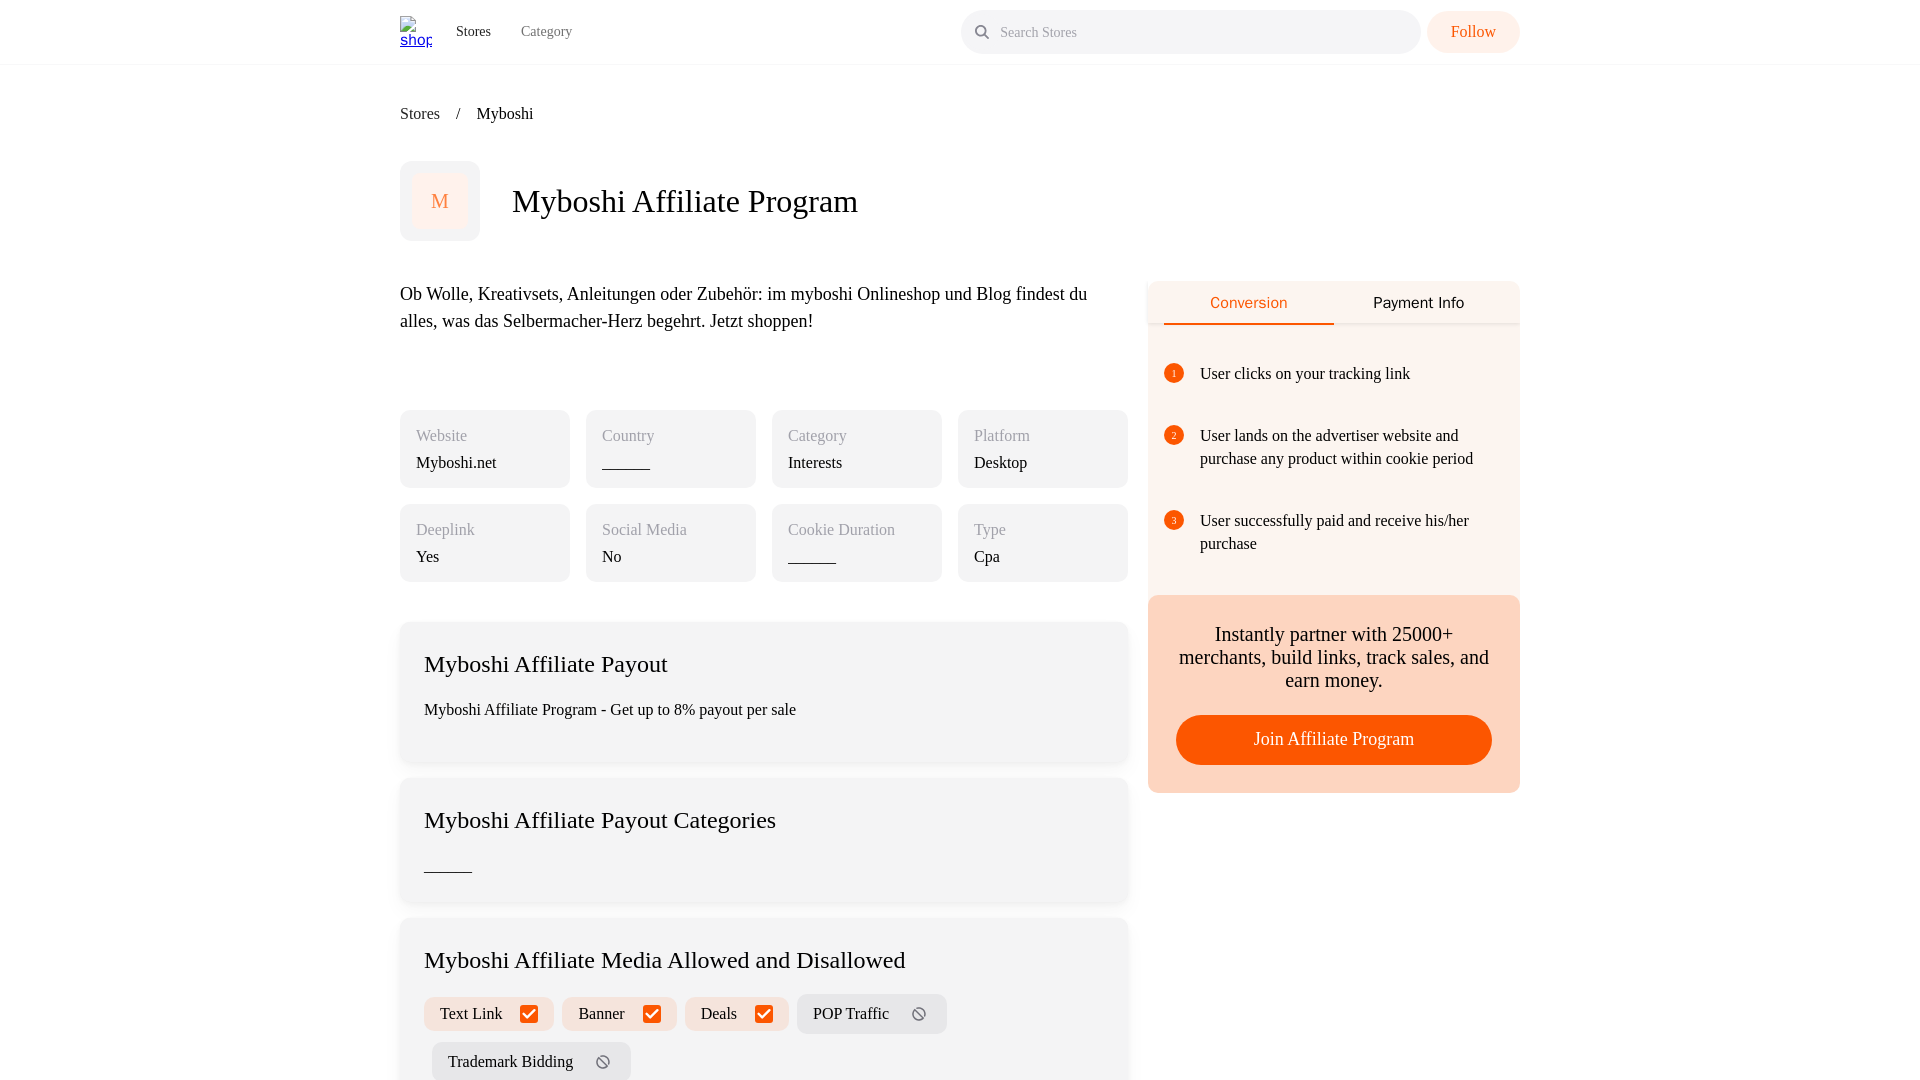  I want to click on Type, so click(990, 530).